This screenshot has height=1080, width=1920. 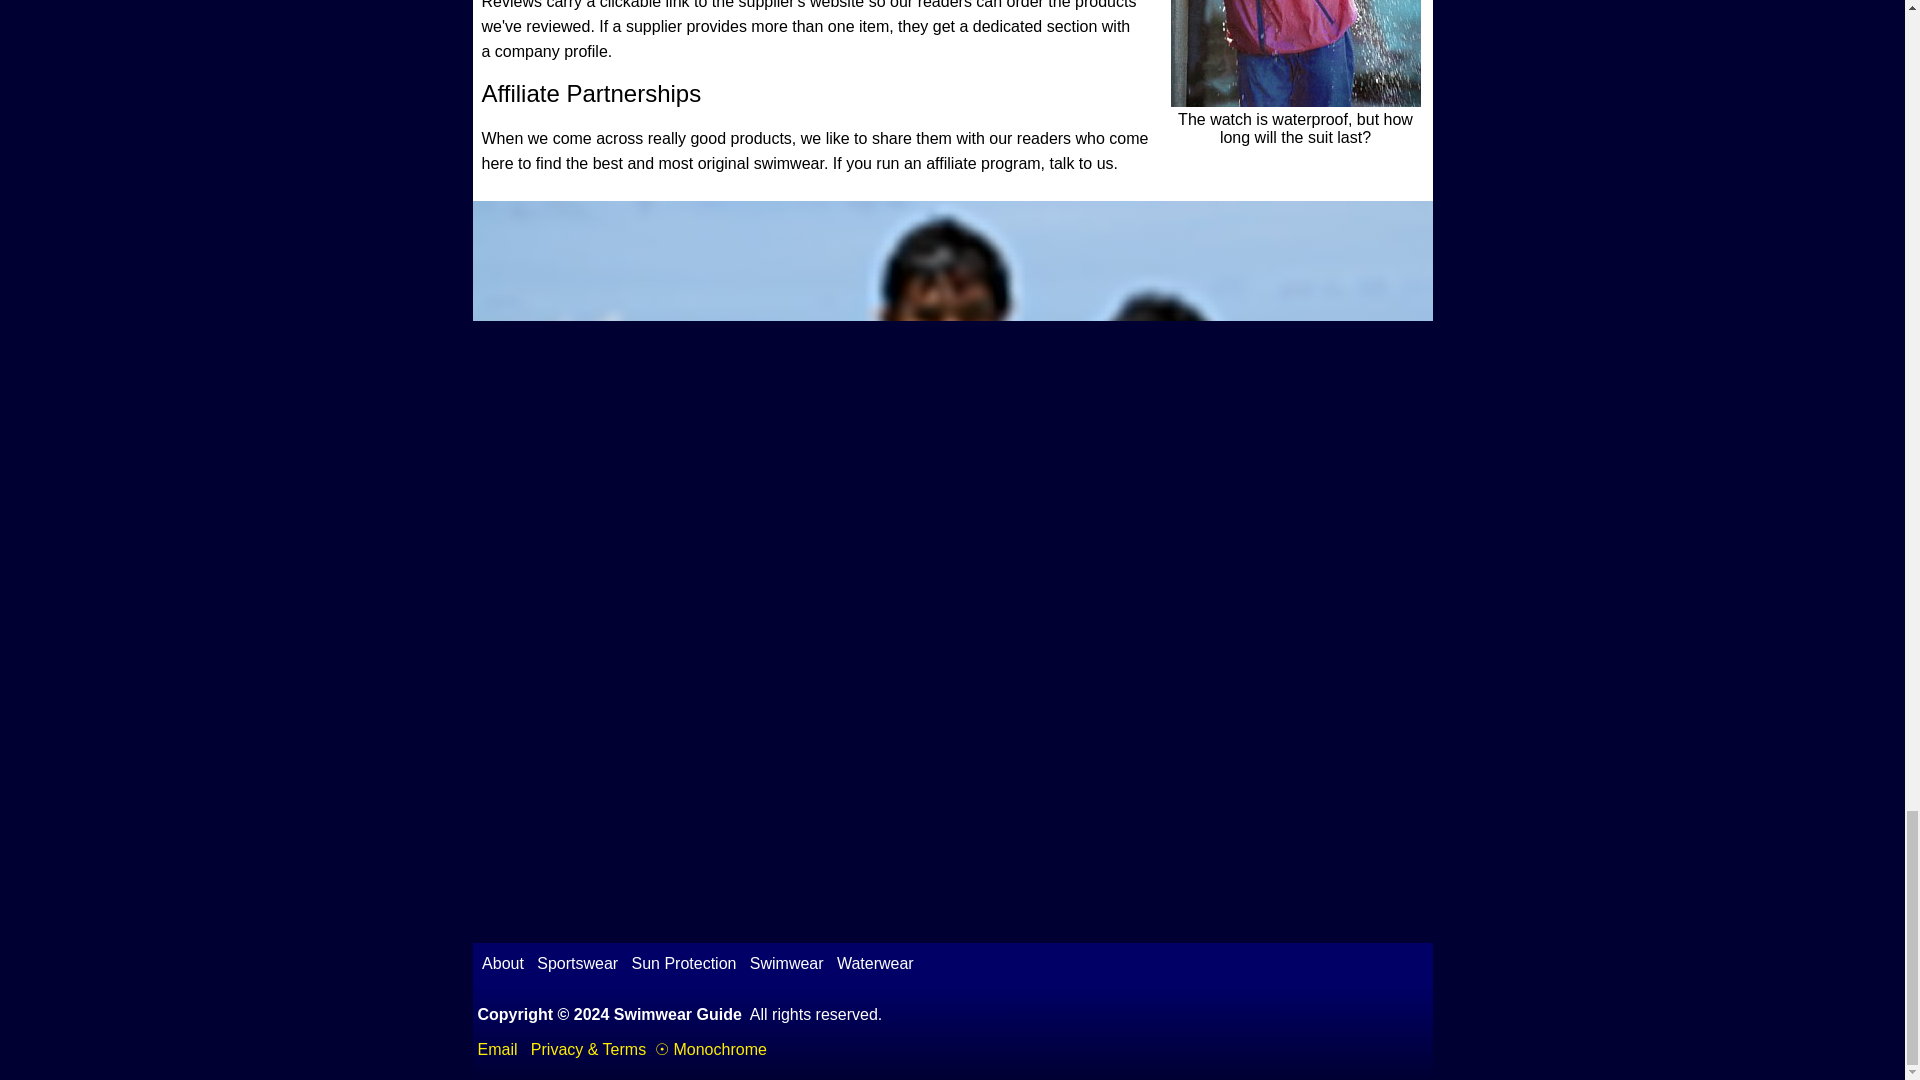 I want to click on Waterwear brings you convenience, warmth, and sun protection, so click(x=874, y=963).